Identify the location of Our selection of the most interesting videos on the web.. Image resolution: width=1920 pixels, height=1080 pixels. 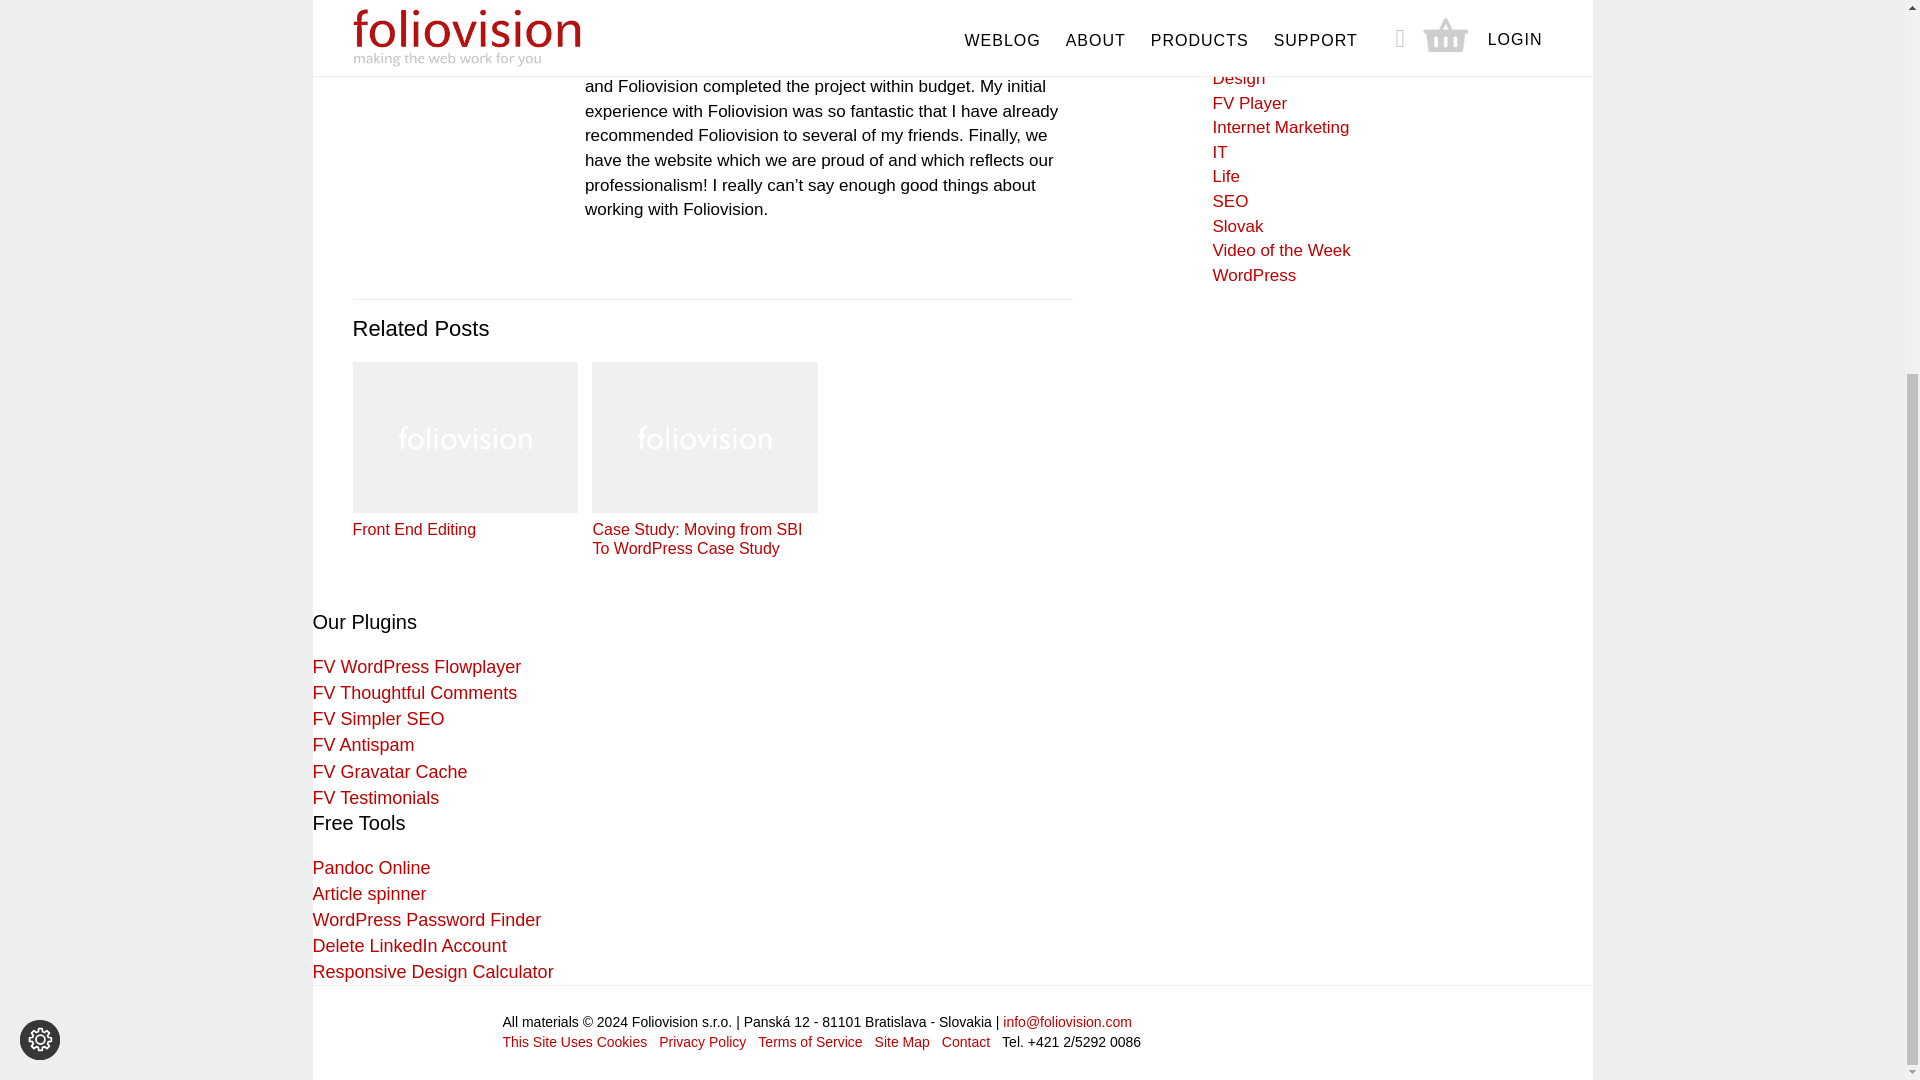
(1280, 250).